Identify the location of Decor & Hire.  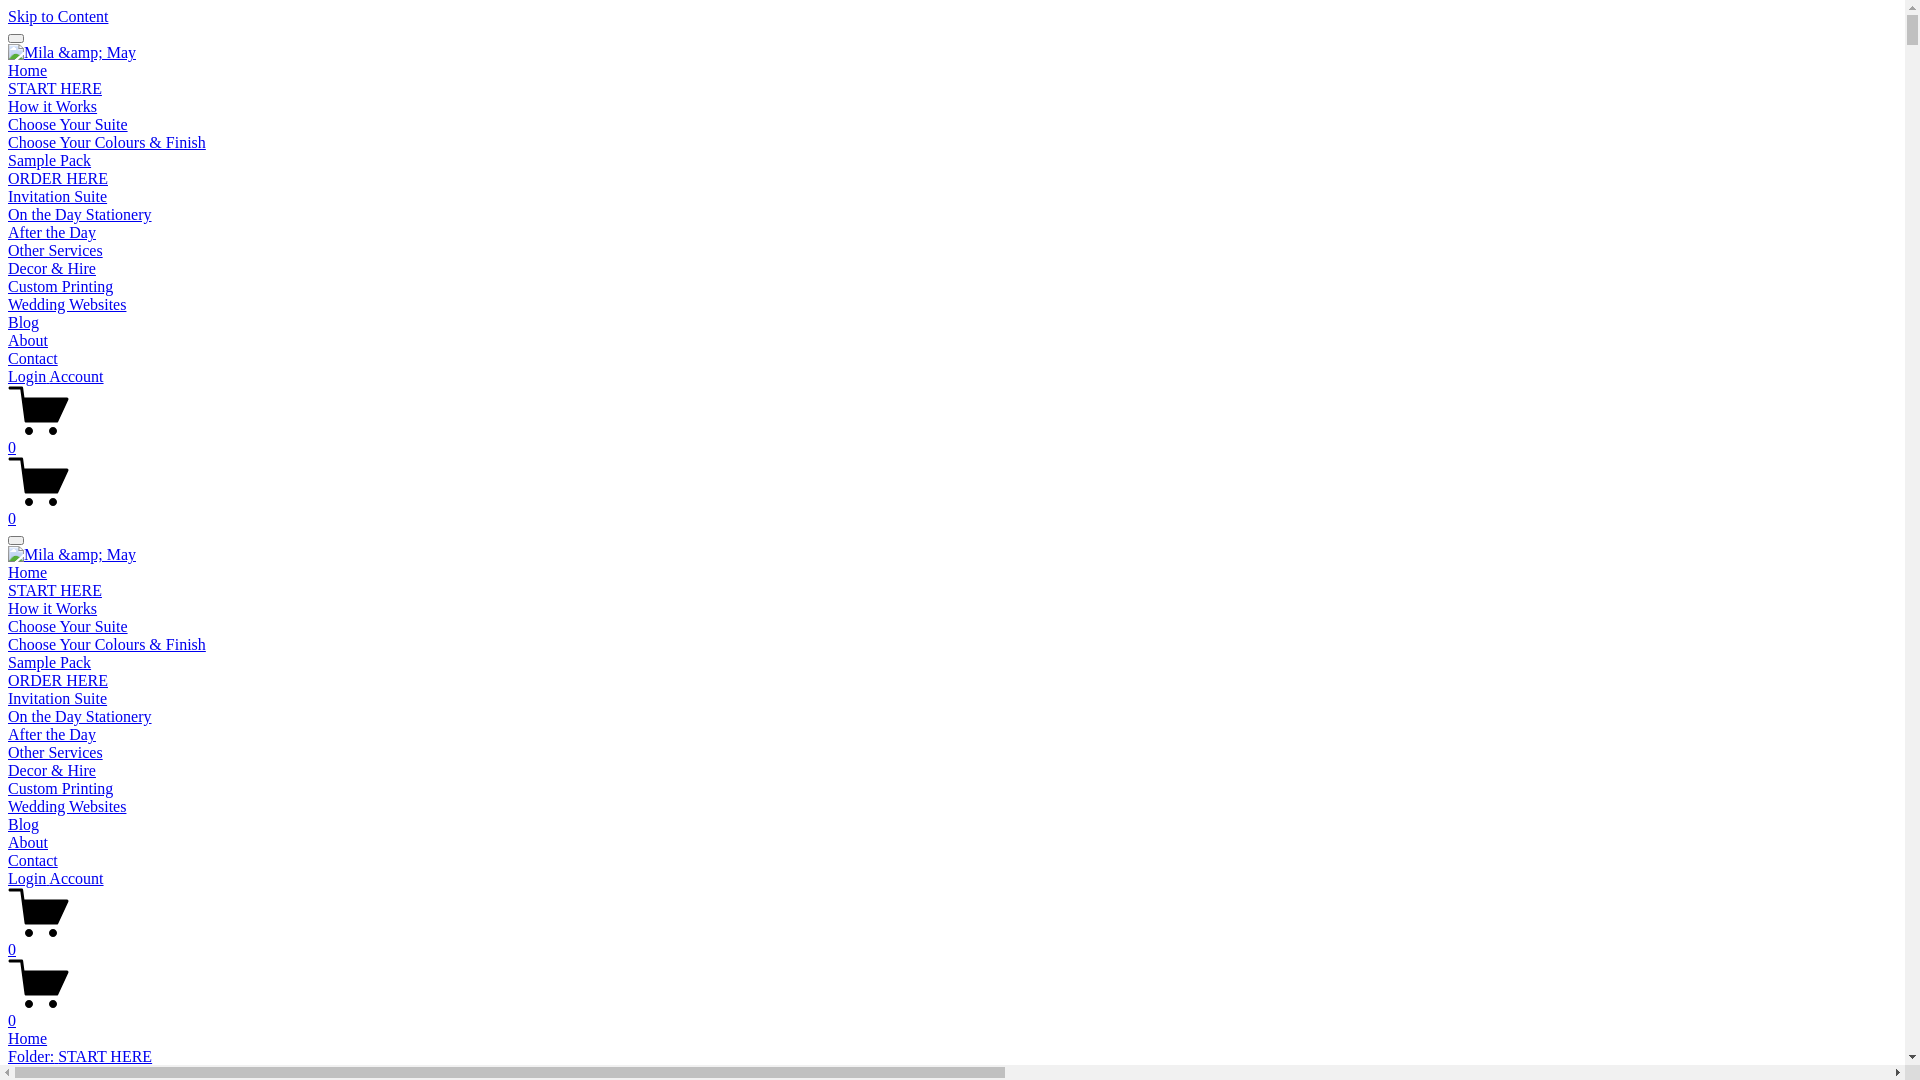
(52, 770).